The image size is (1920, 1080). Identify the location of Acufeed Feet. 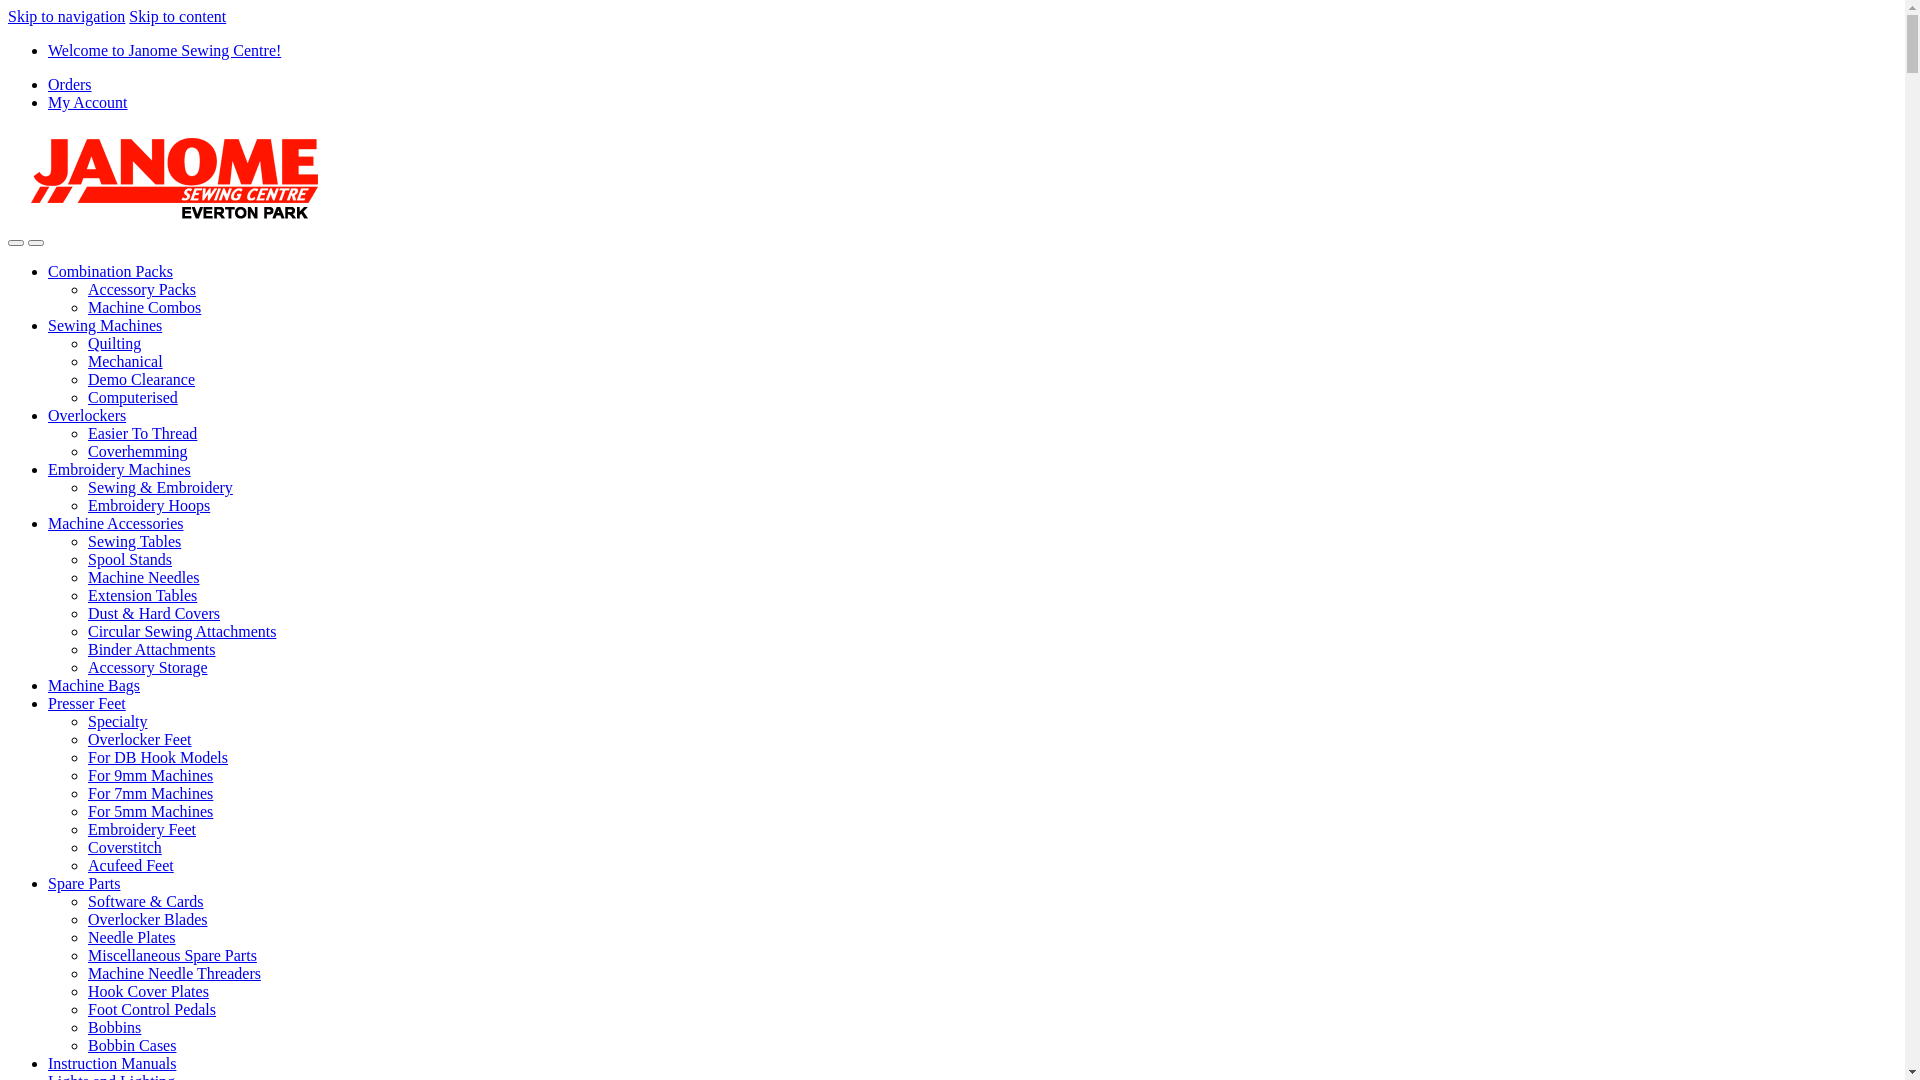
(131, 866).